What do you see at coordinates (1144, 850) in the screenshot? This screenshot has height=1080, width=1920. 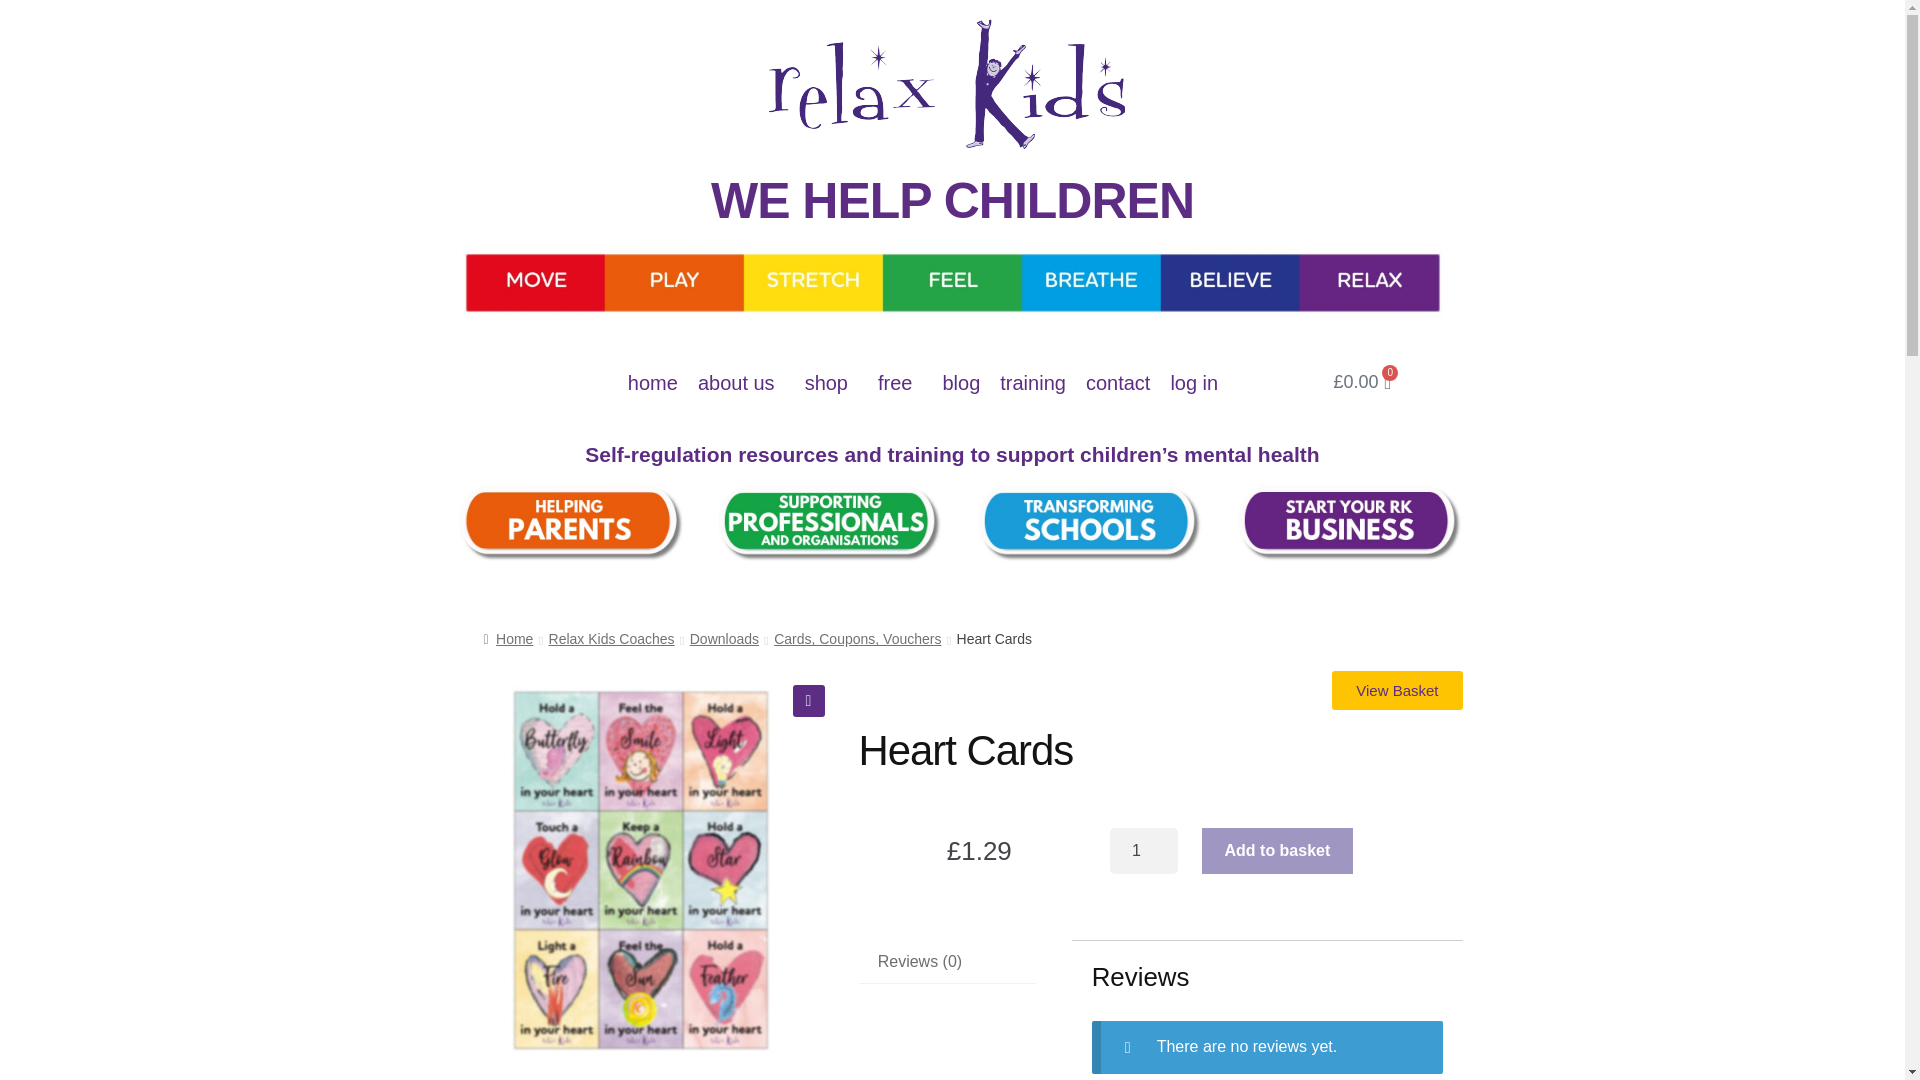 I see `1` at bounding box center [1144, 850].